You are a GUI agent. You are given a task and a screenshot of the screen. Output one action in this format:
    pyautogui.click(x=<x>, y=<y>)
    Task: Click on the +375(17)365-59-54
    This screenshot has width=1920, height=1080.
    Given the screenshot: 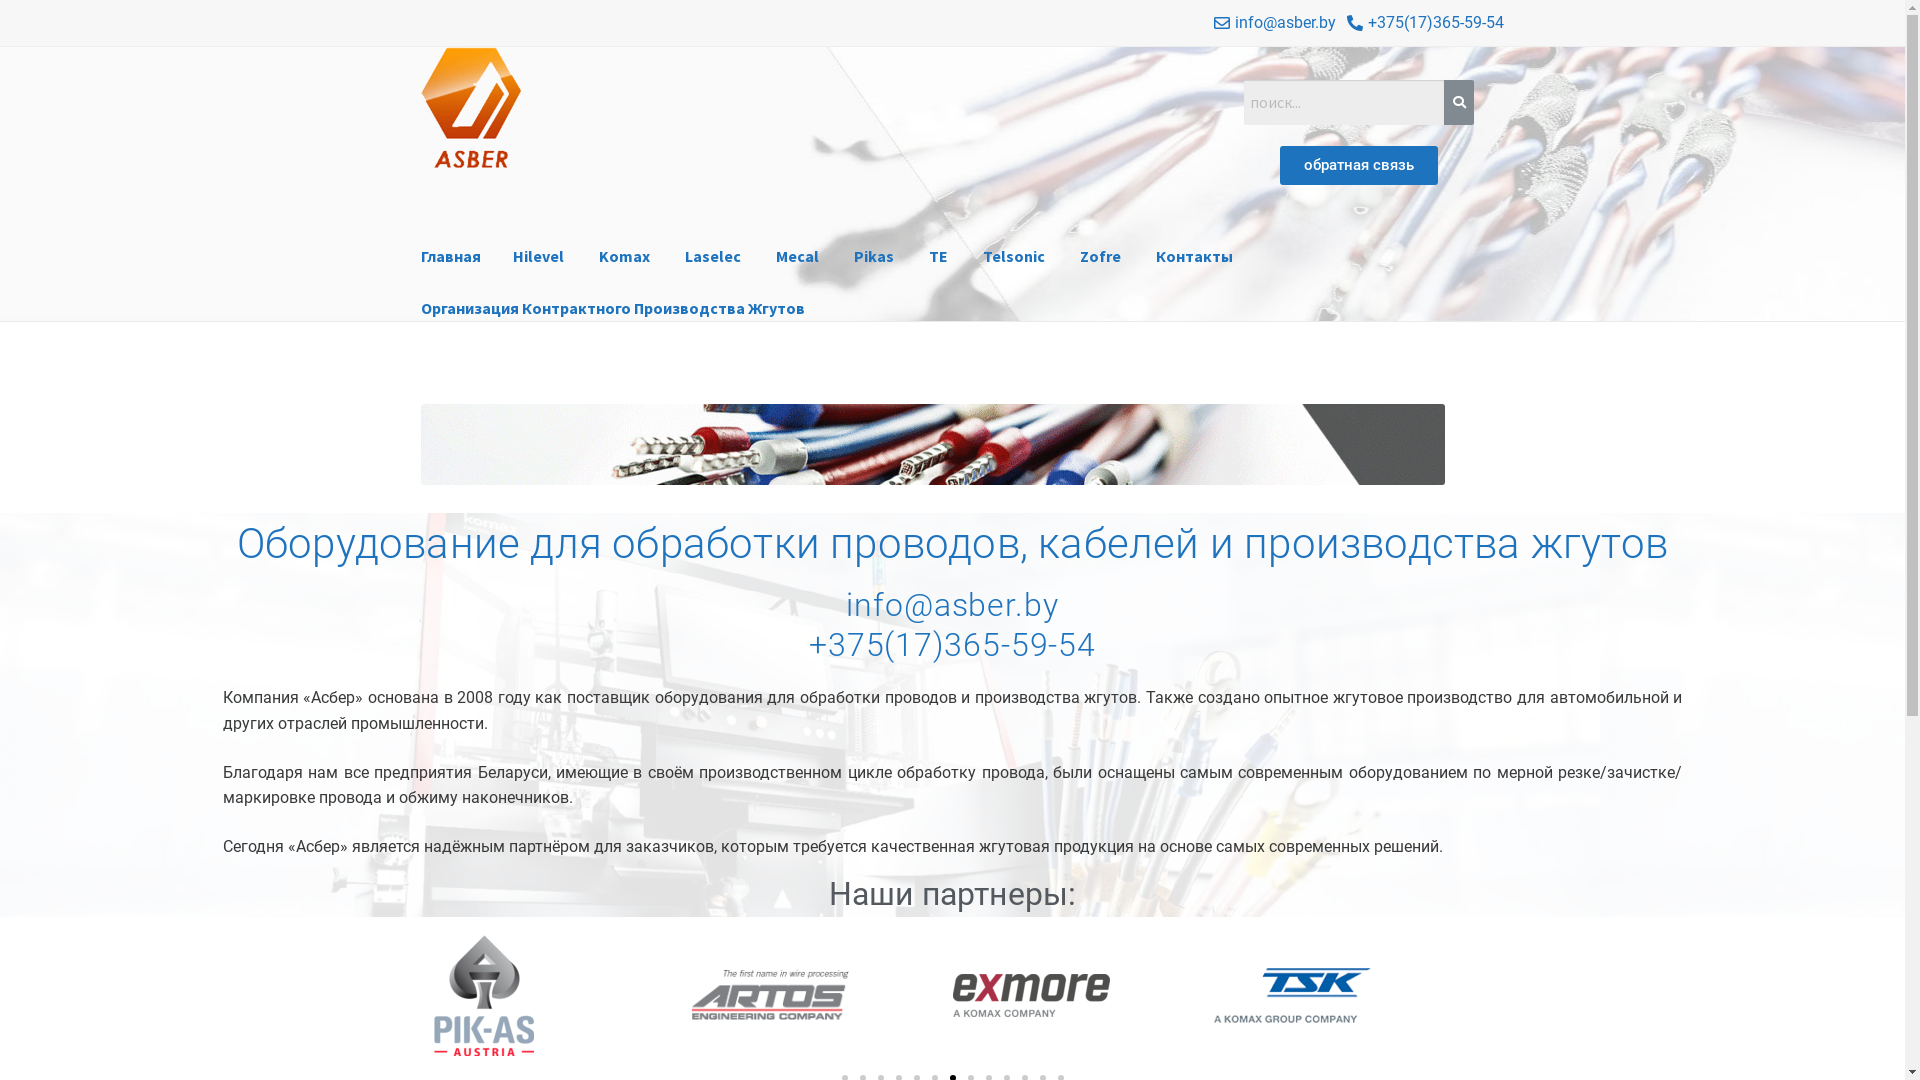 What is the action you would take?
    pyautogui.click(x=952, y=645)
    